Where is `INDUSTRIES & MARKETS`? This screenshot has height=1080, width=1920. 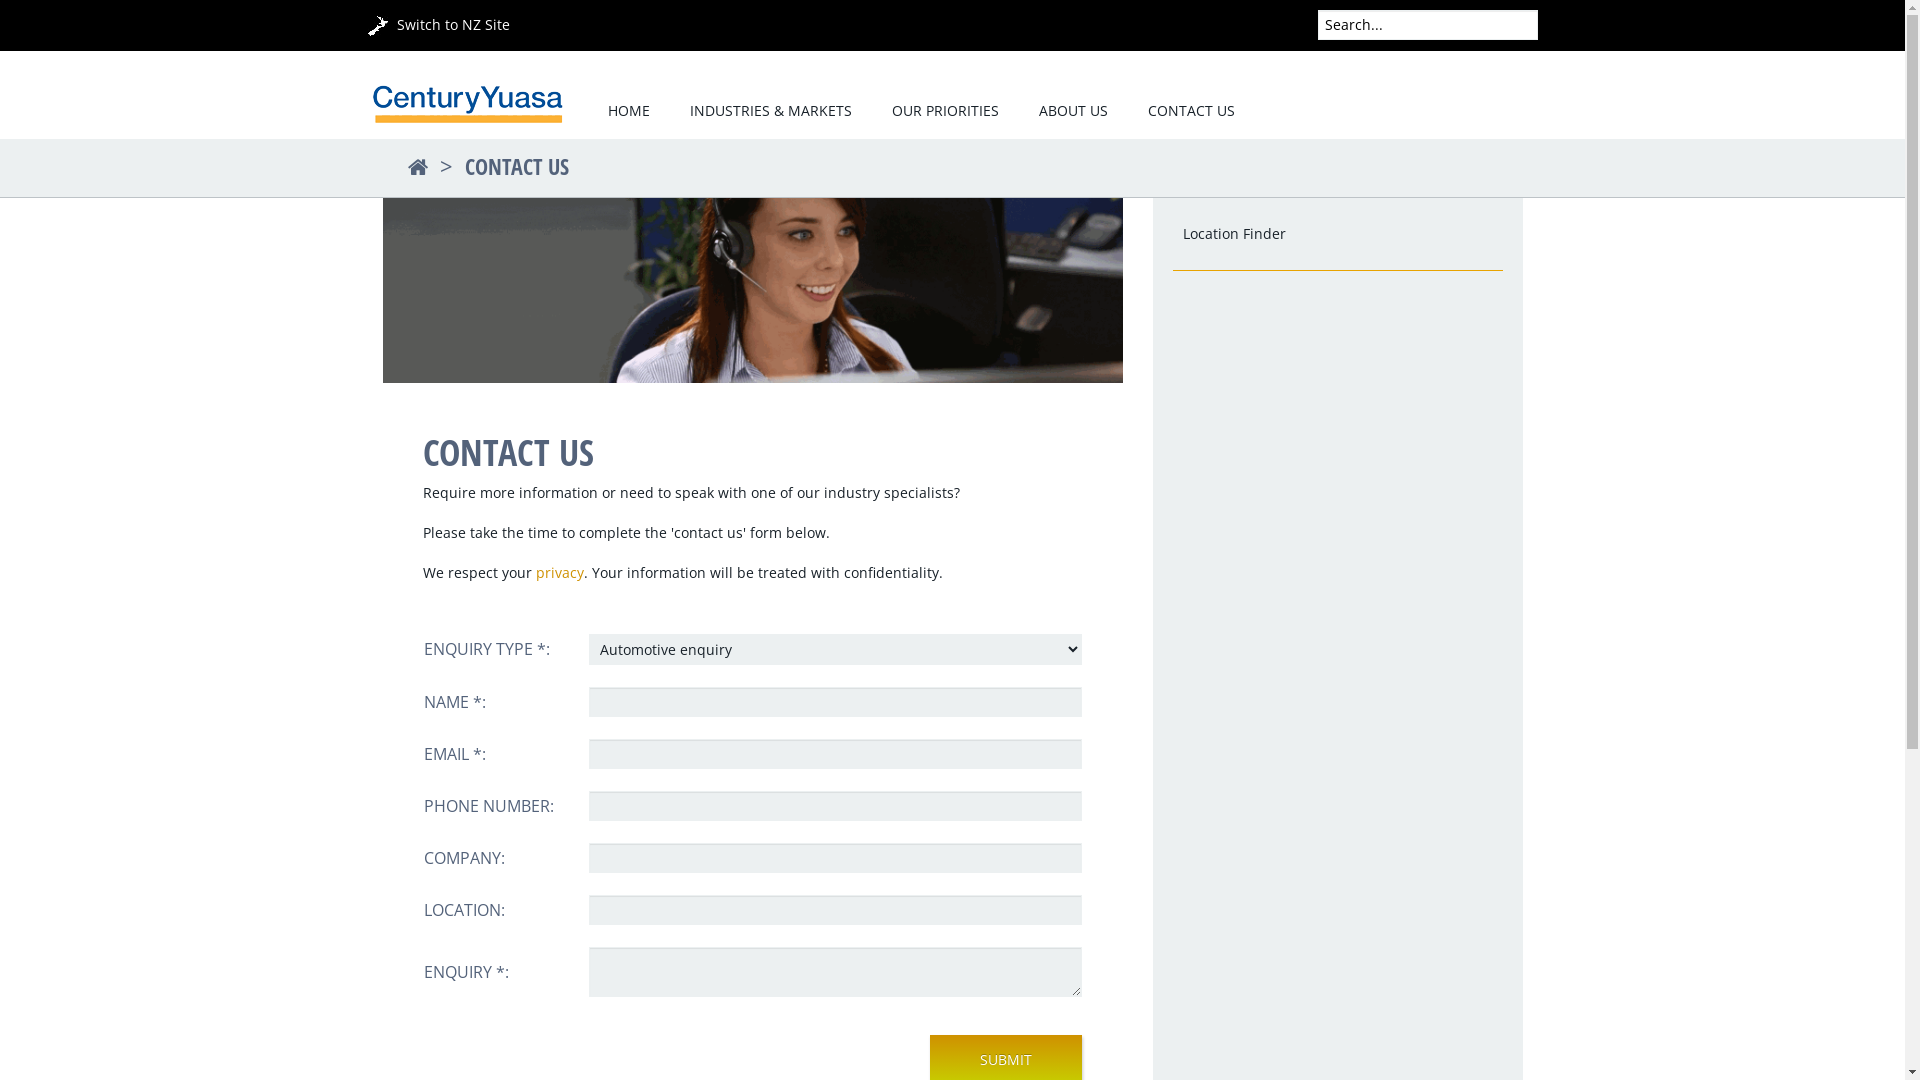
INDUSTRIES & MARKETS is located at coordinates (771, 112).